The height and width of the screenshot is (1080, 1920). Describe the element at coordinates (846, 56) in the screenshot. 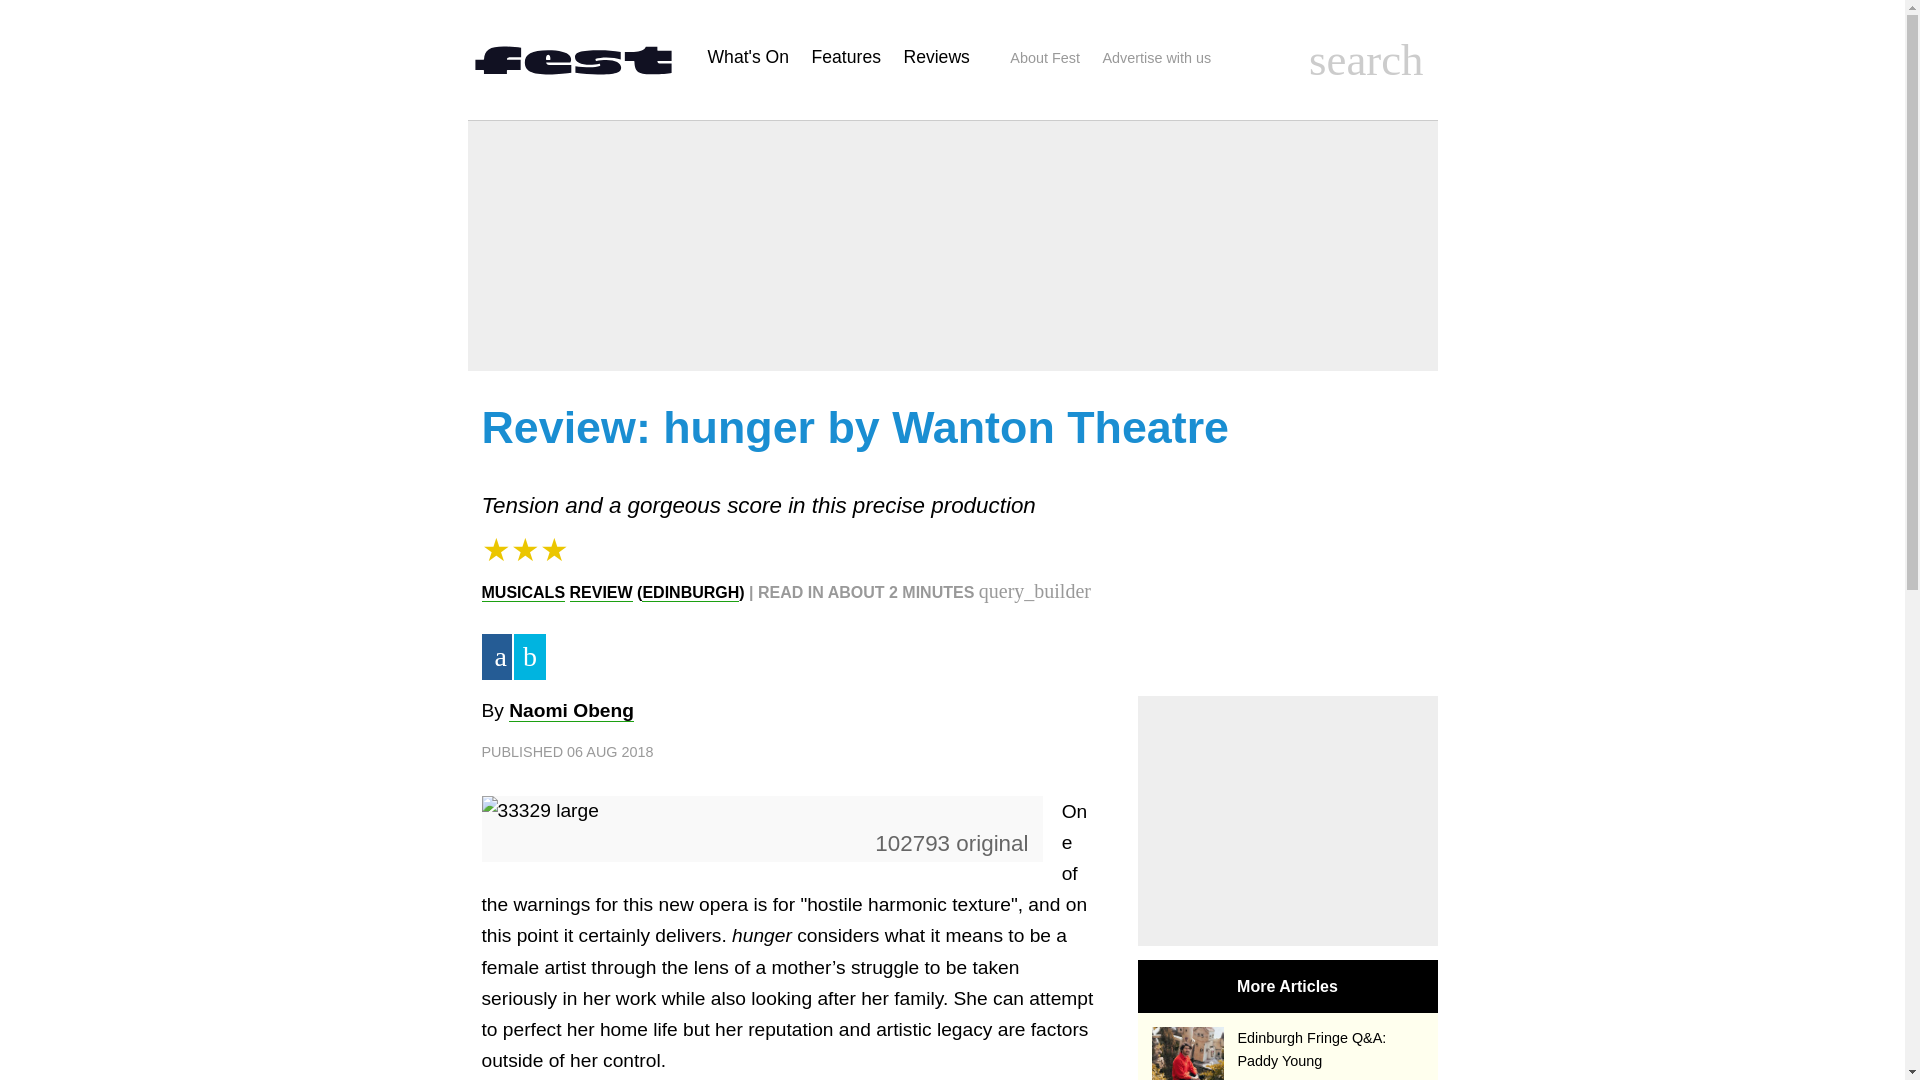

I see `Features` at that location.